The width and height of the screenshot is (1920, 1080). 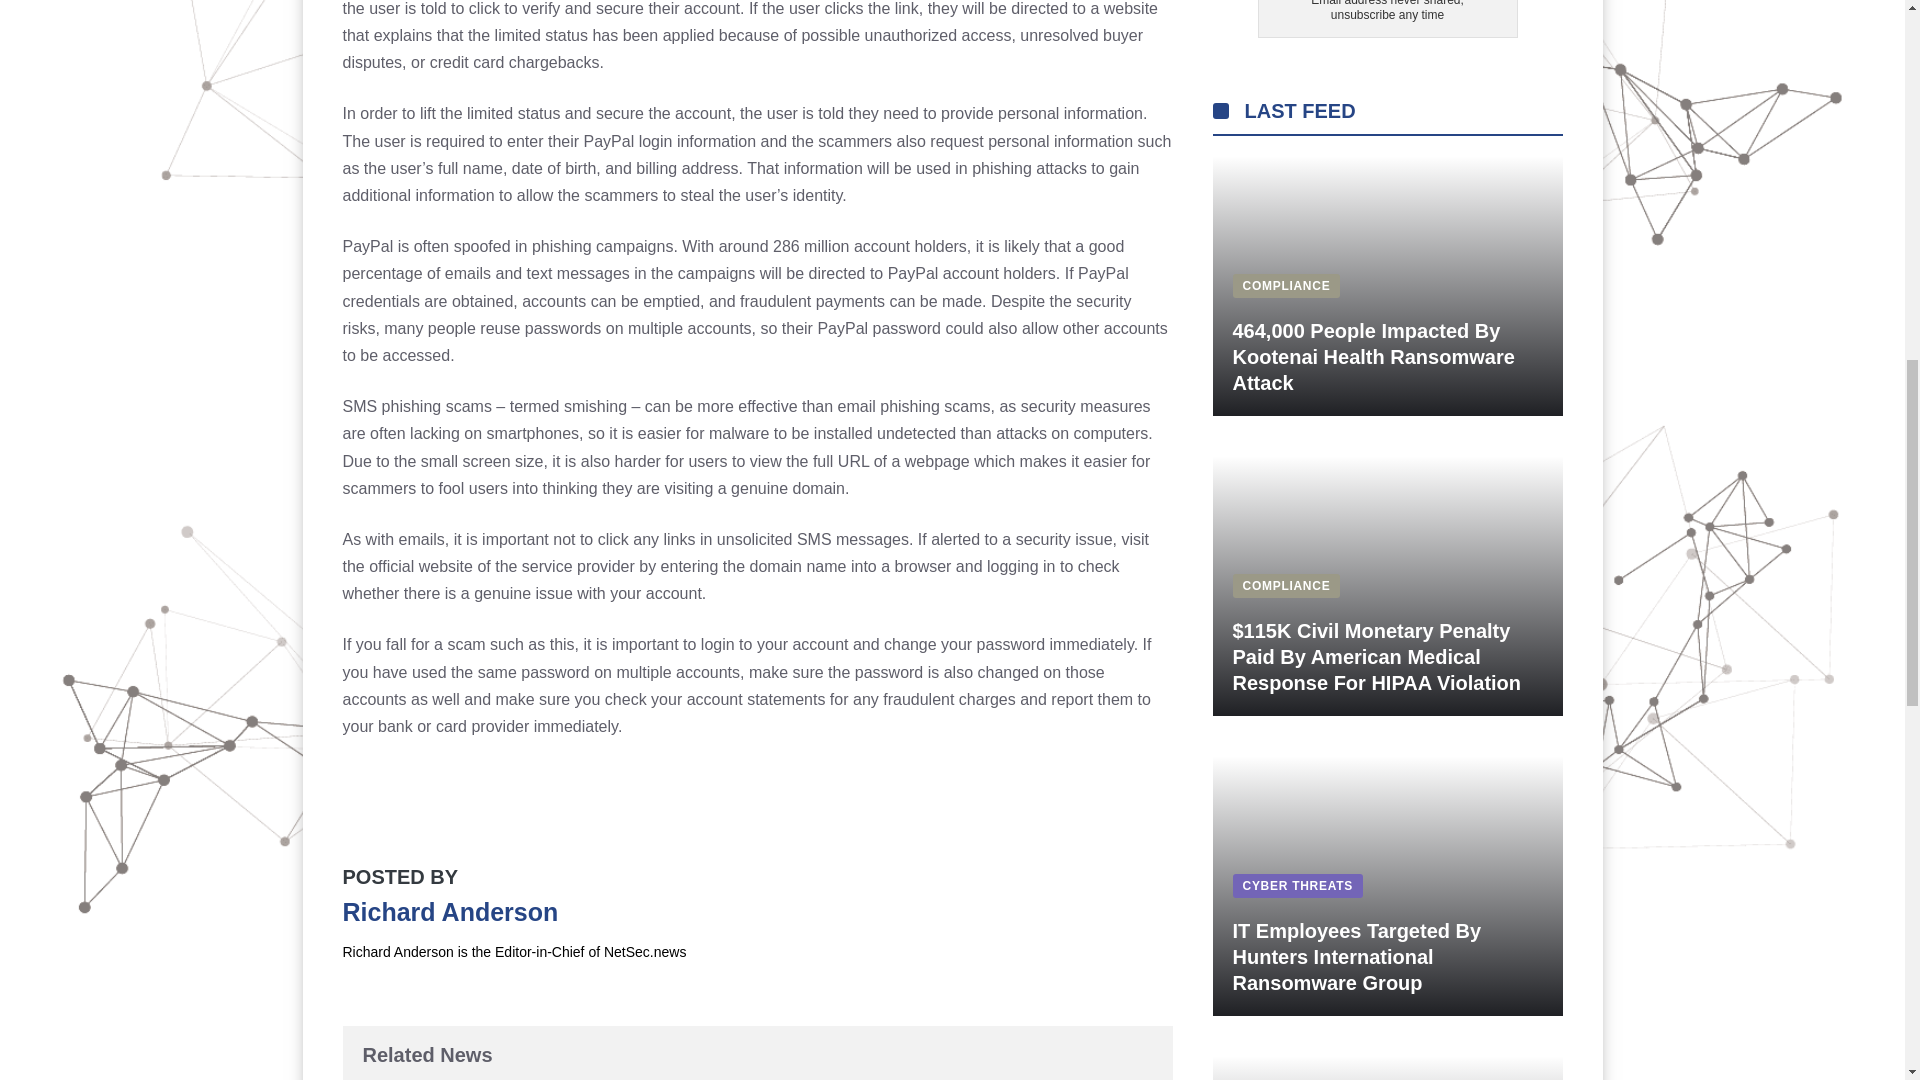 What do you see at coordinates (450, 911) in the screenshot?
I see `Richard Anderson` at bounding box center [450, 911].